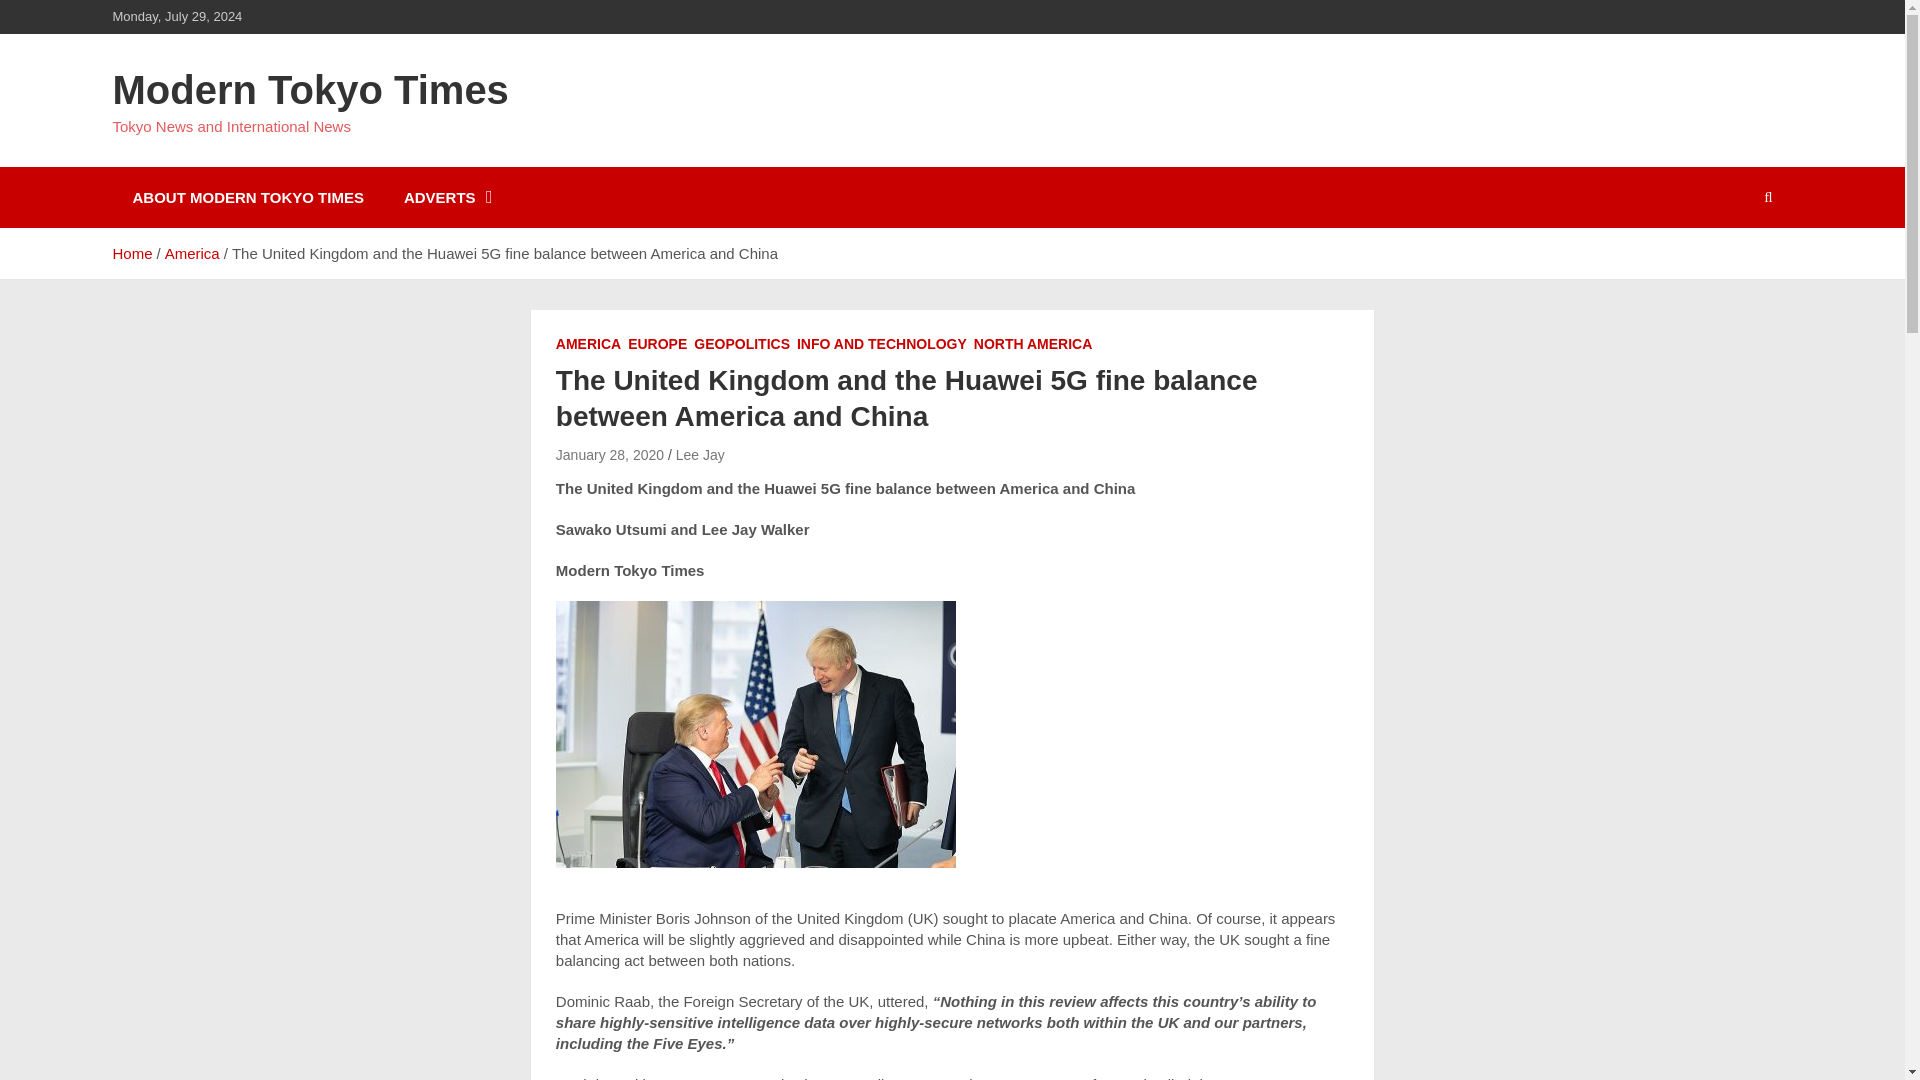 Image resolution: width=1920 pixels, height=1080 pixels. What do you see at coordinates (700, 455) in the screenshot?
I see `Lee Jay` at bounding box center [700, 455].